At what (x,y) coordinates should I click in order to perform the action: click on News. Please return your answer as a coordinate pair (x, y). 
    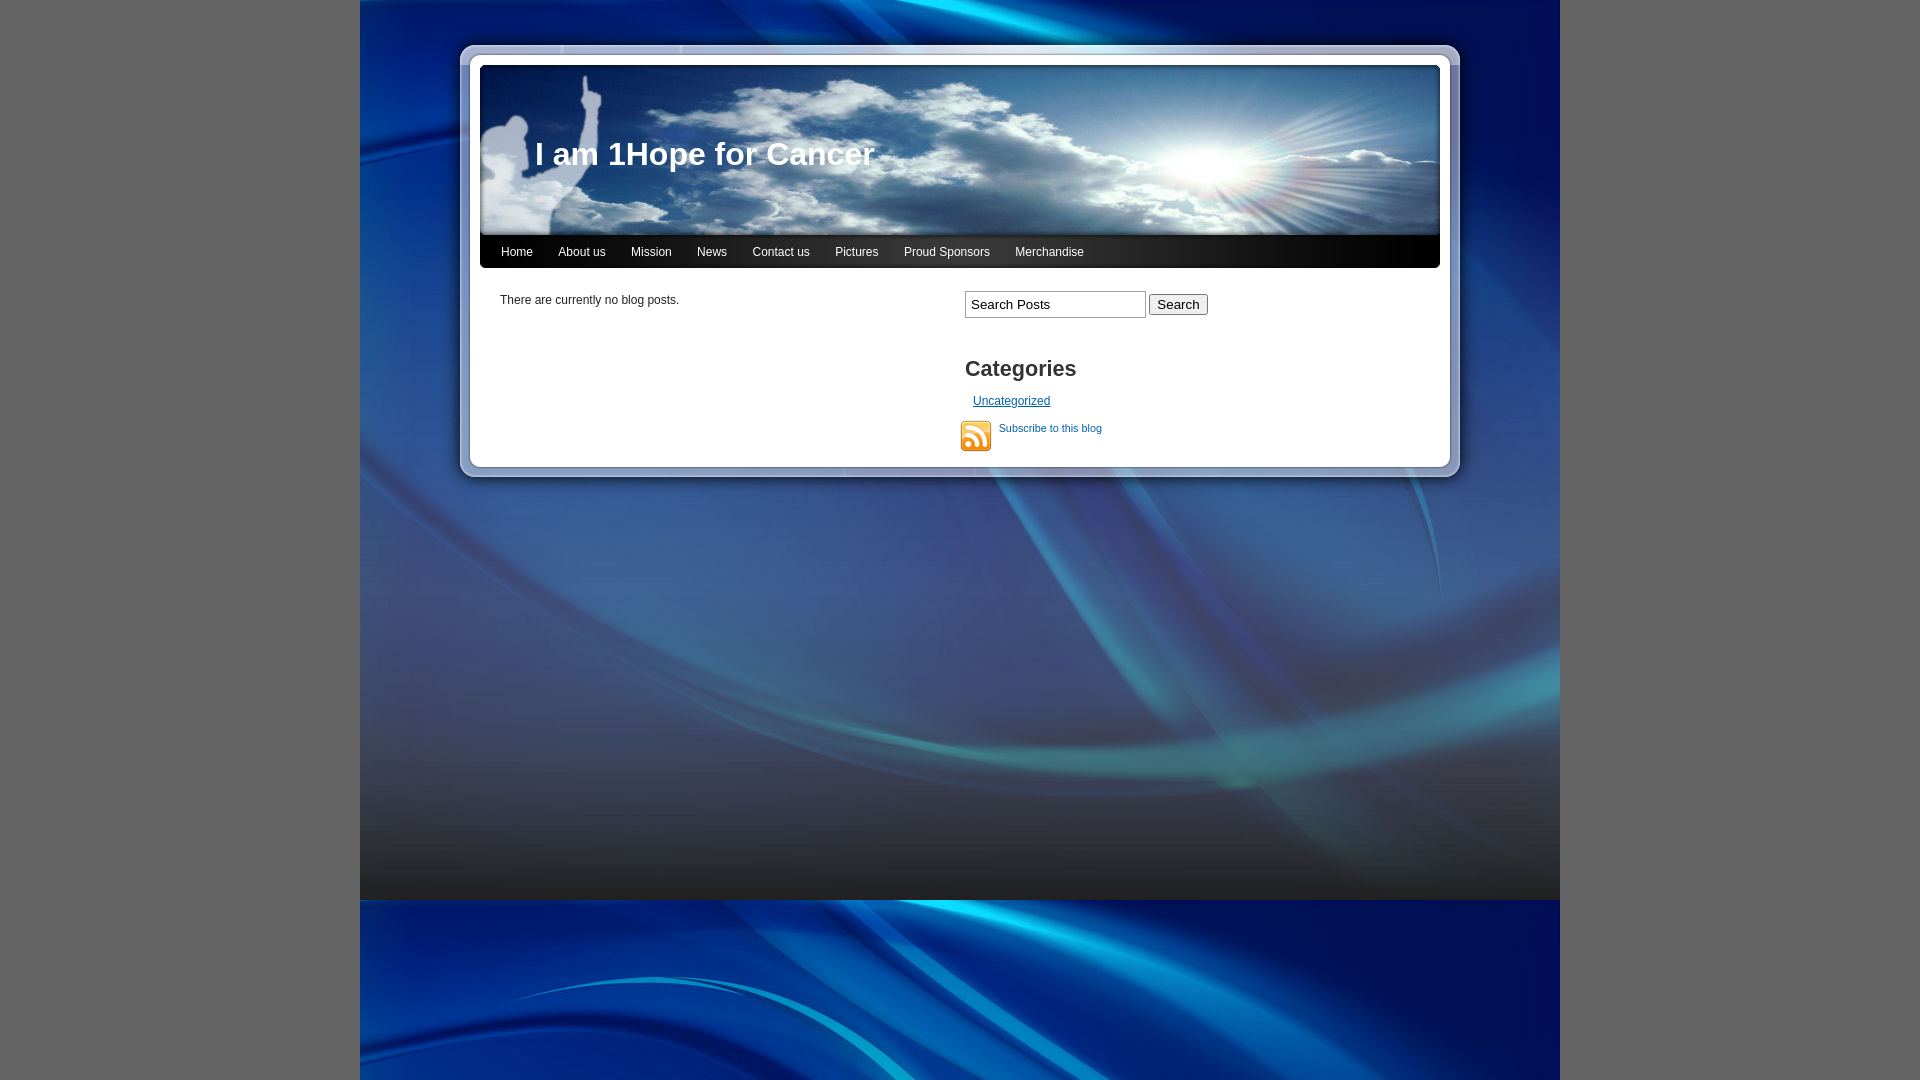
    Looking at the image, I should click on (712, 254).